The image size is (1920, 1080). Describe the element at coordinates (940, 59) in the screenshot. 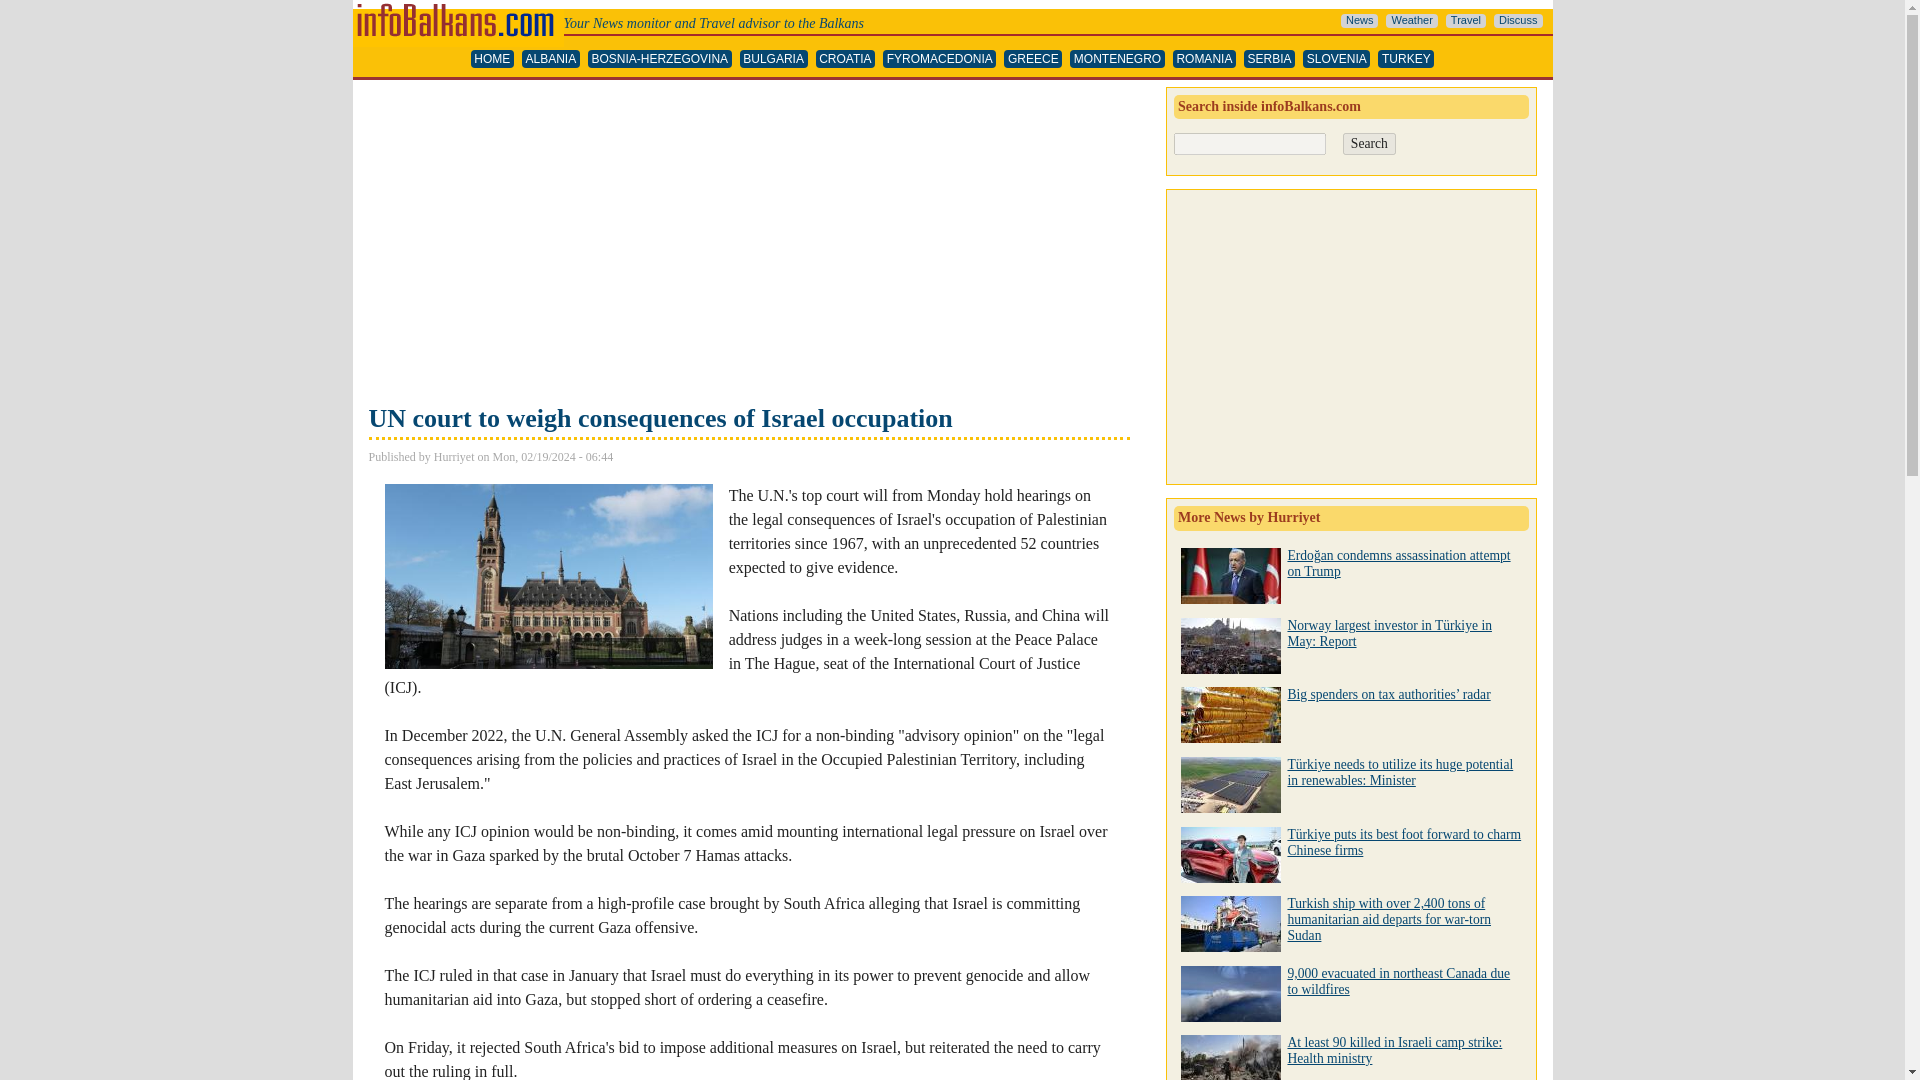

I see `FYROMACEDONIA` at that location.